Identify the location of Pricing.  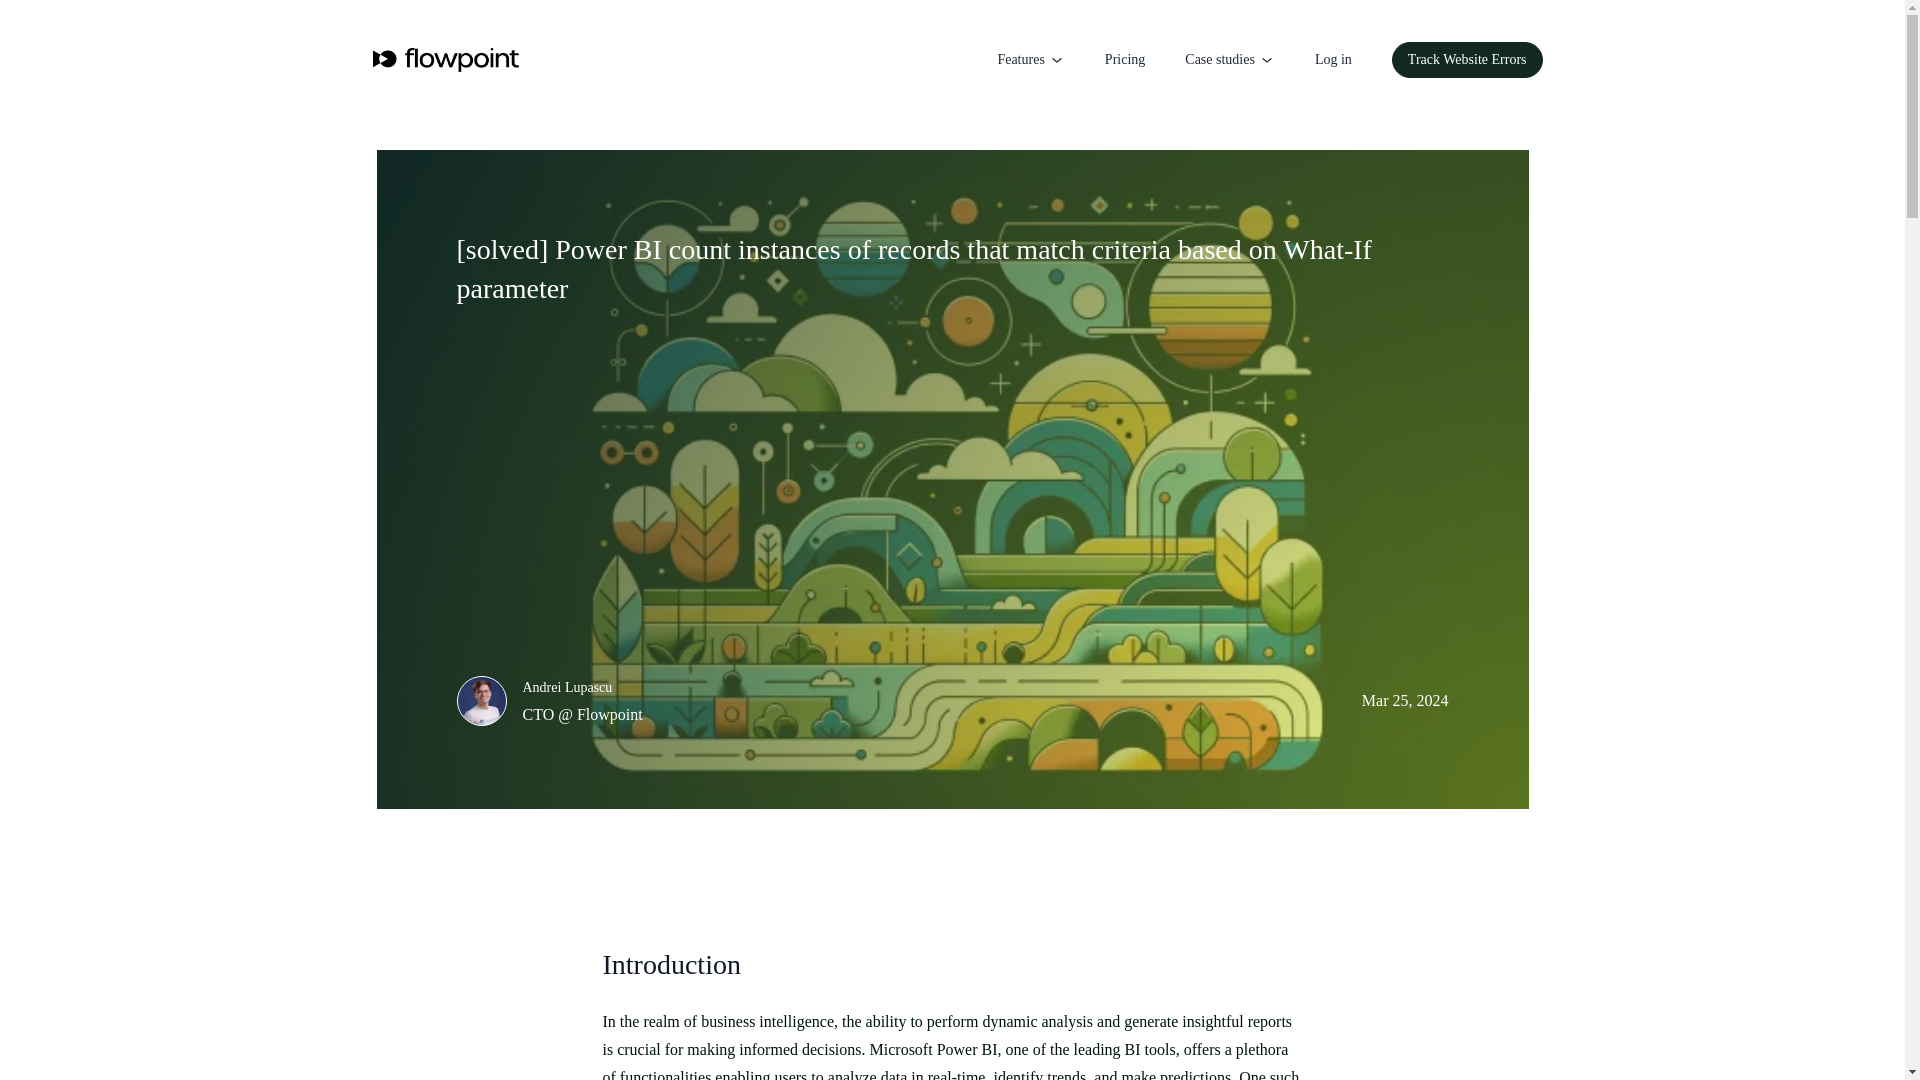
(1124, 60).